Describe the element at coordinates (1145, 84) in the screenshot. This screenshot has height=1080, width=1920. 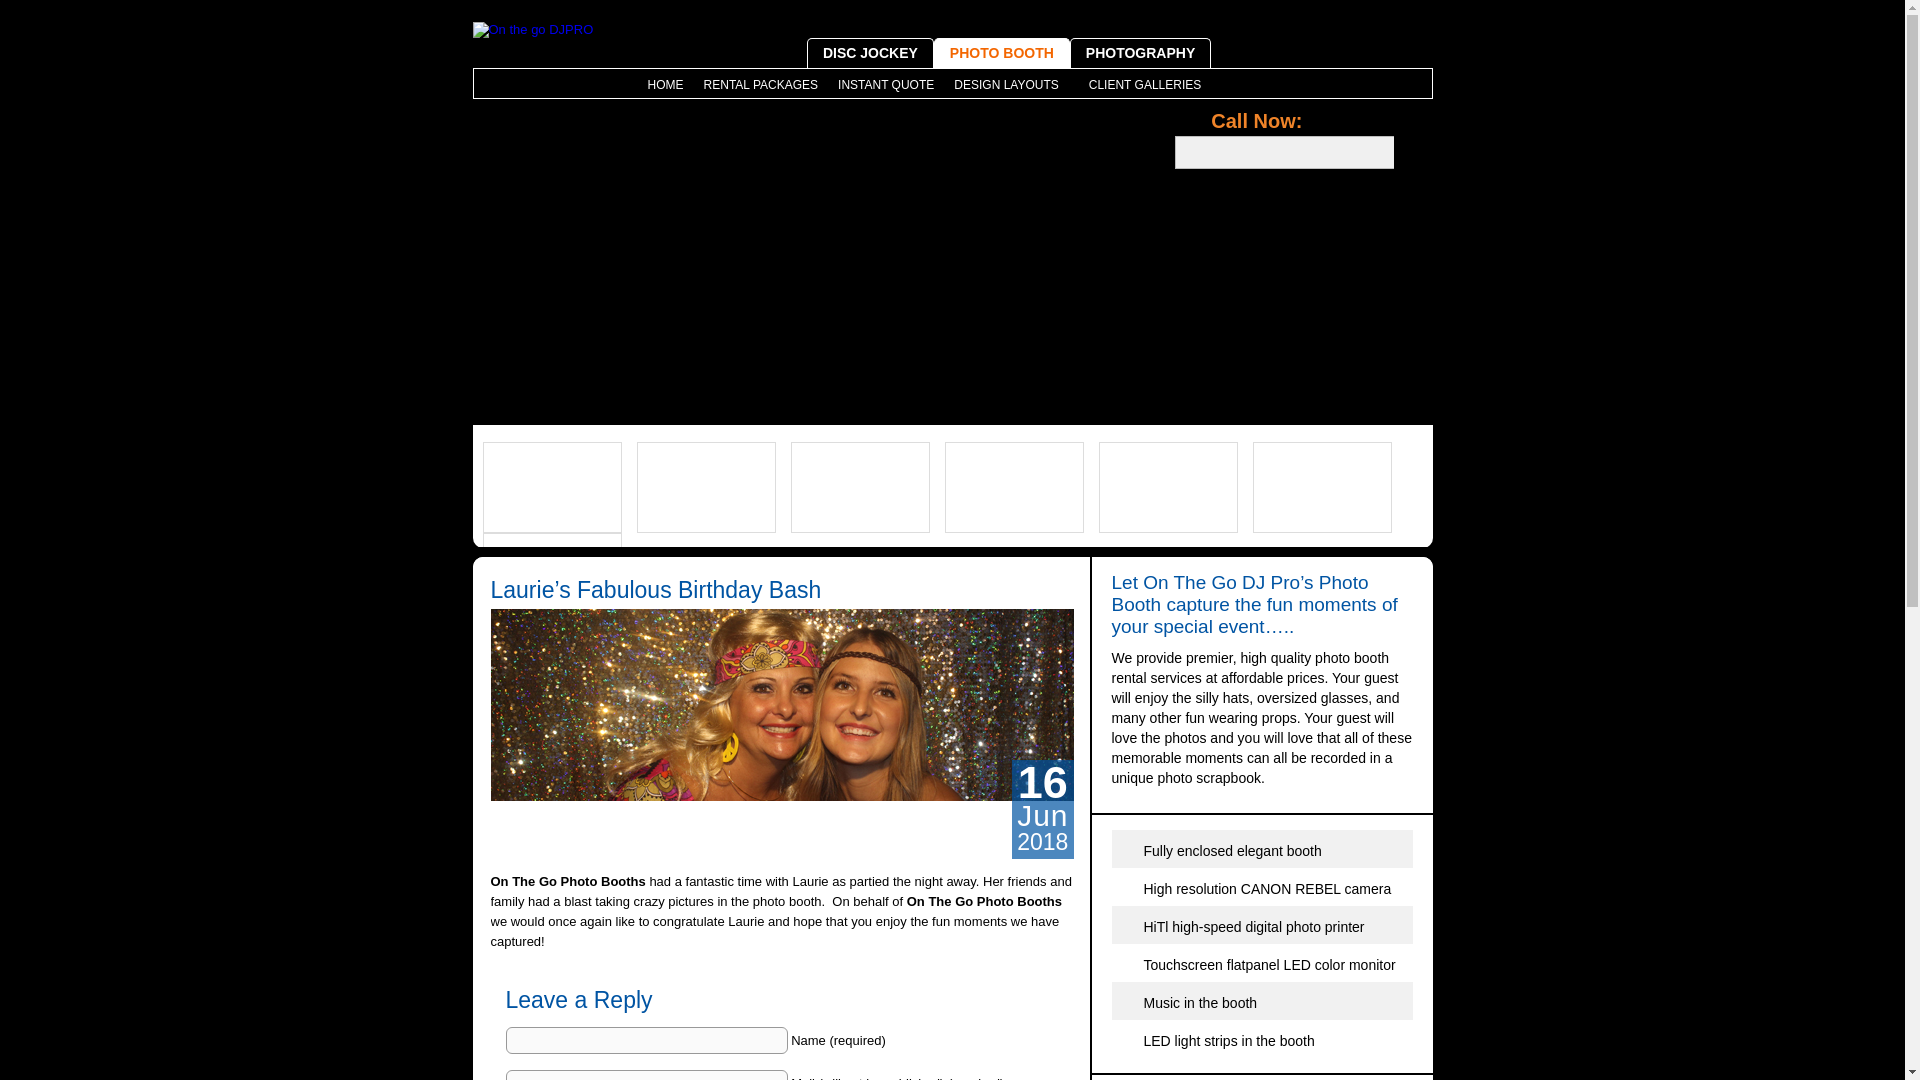
I see `CLIENT GALLERIES` at that location.